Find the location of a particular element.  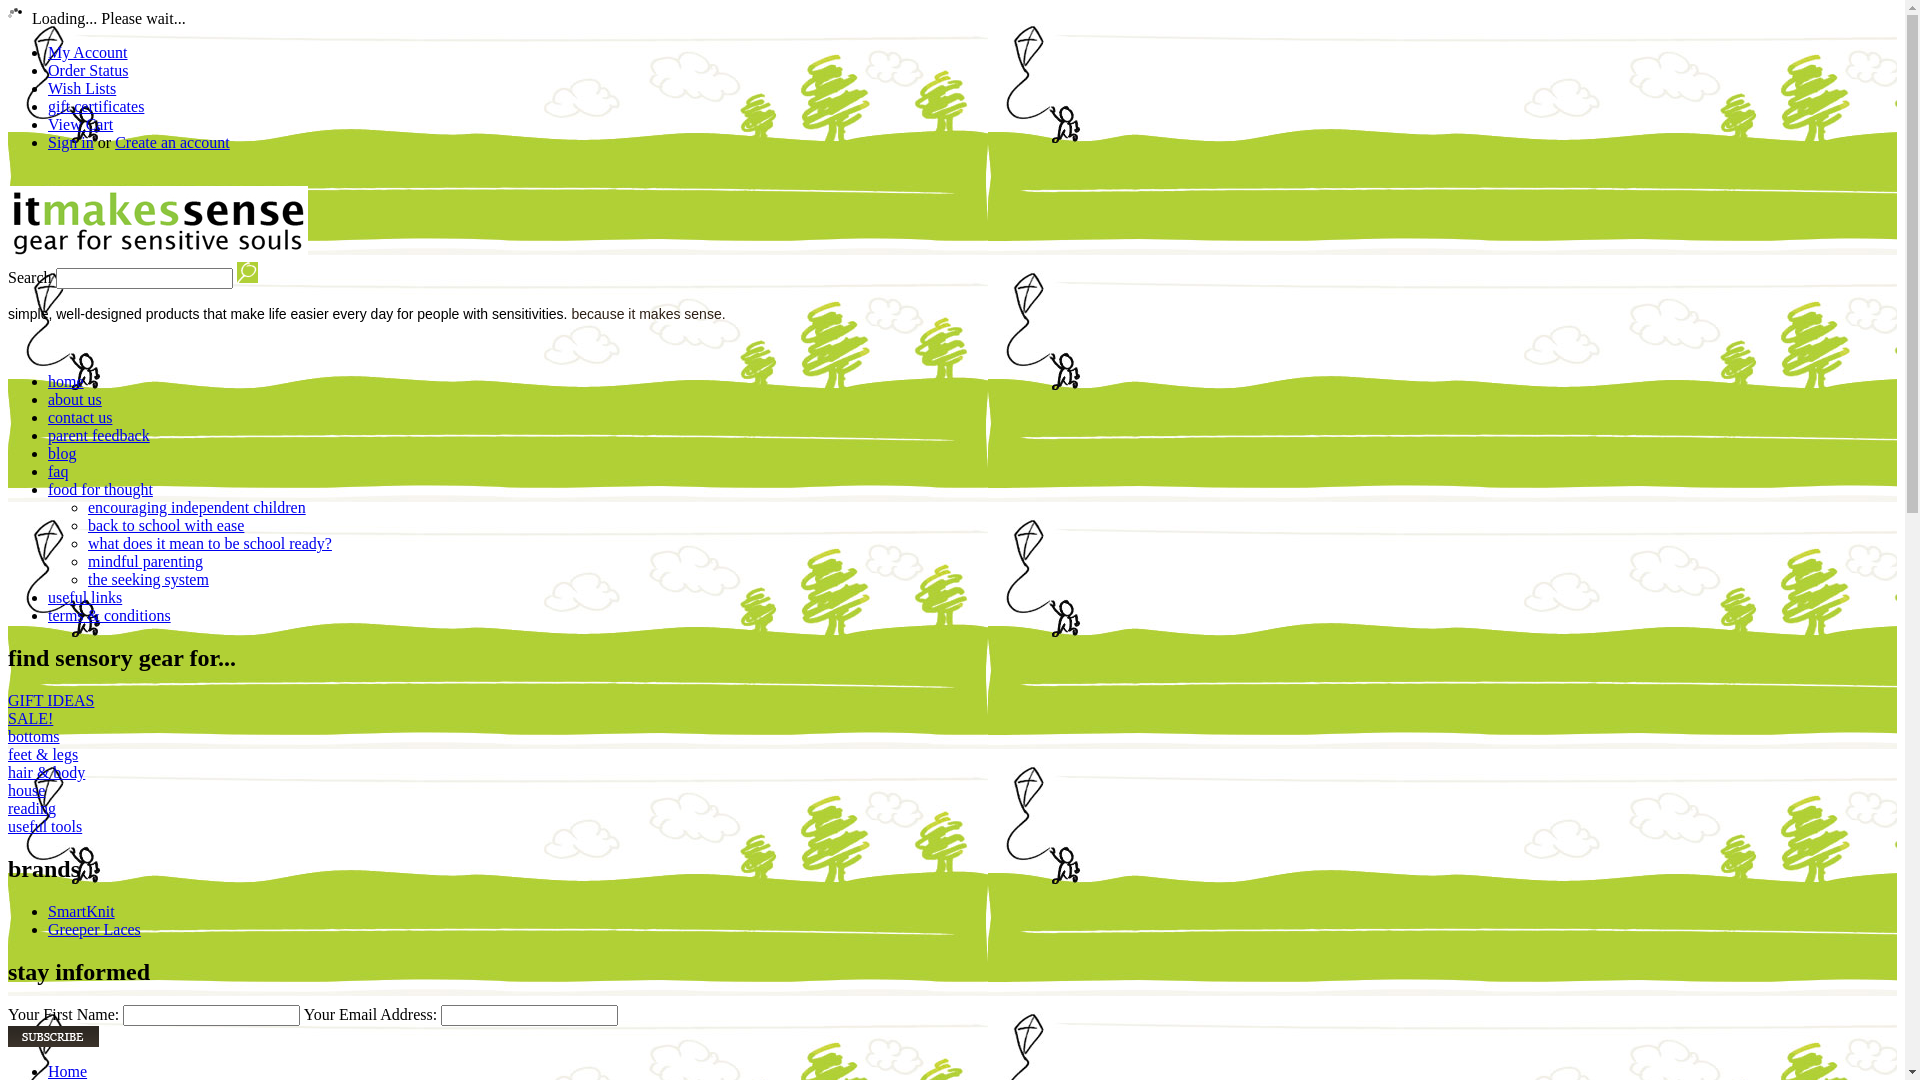

home is located at coordinates (66, 382).